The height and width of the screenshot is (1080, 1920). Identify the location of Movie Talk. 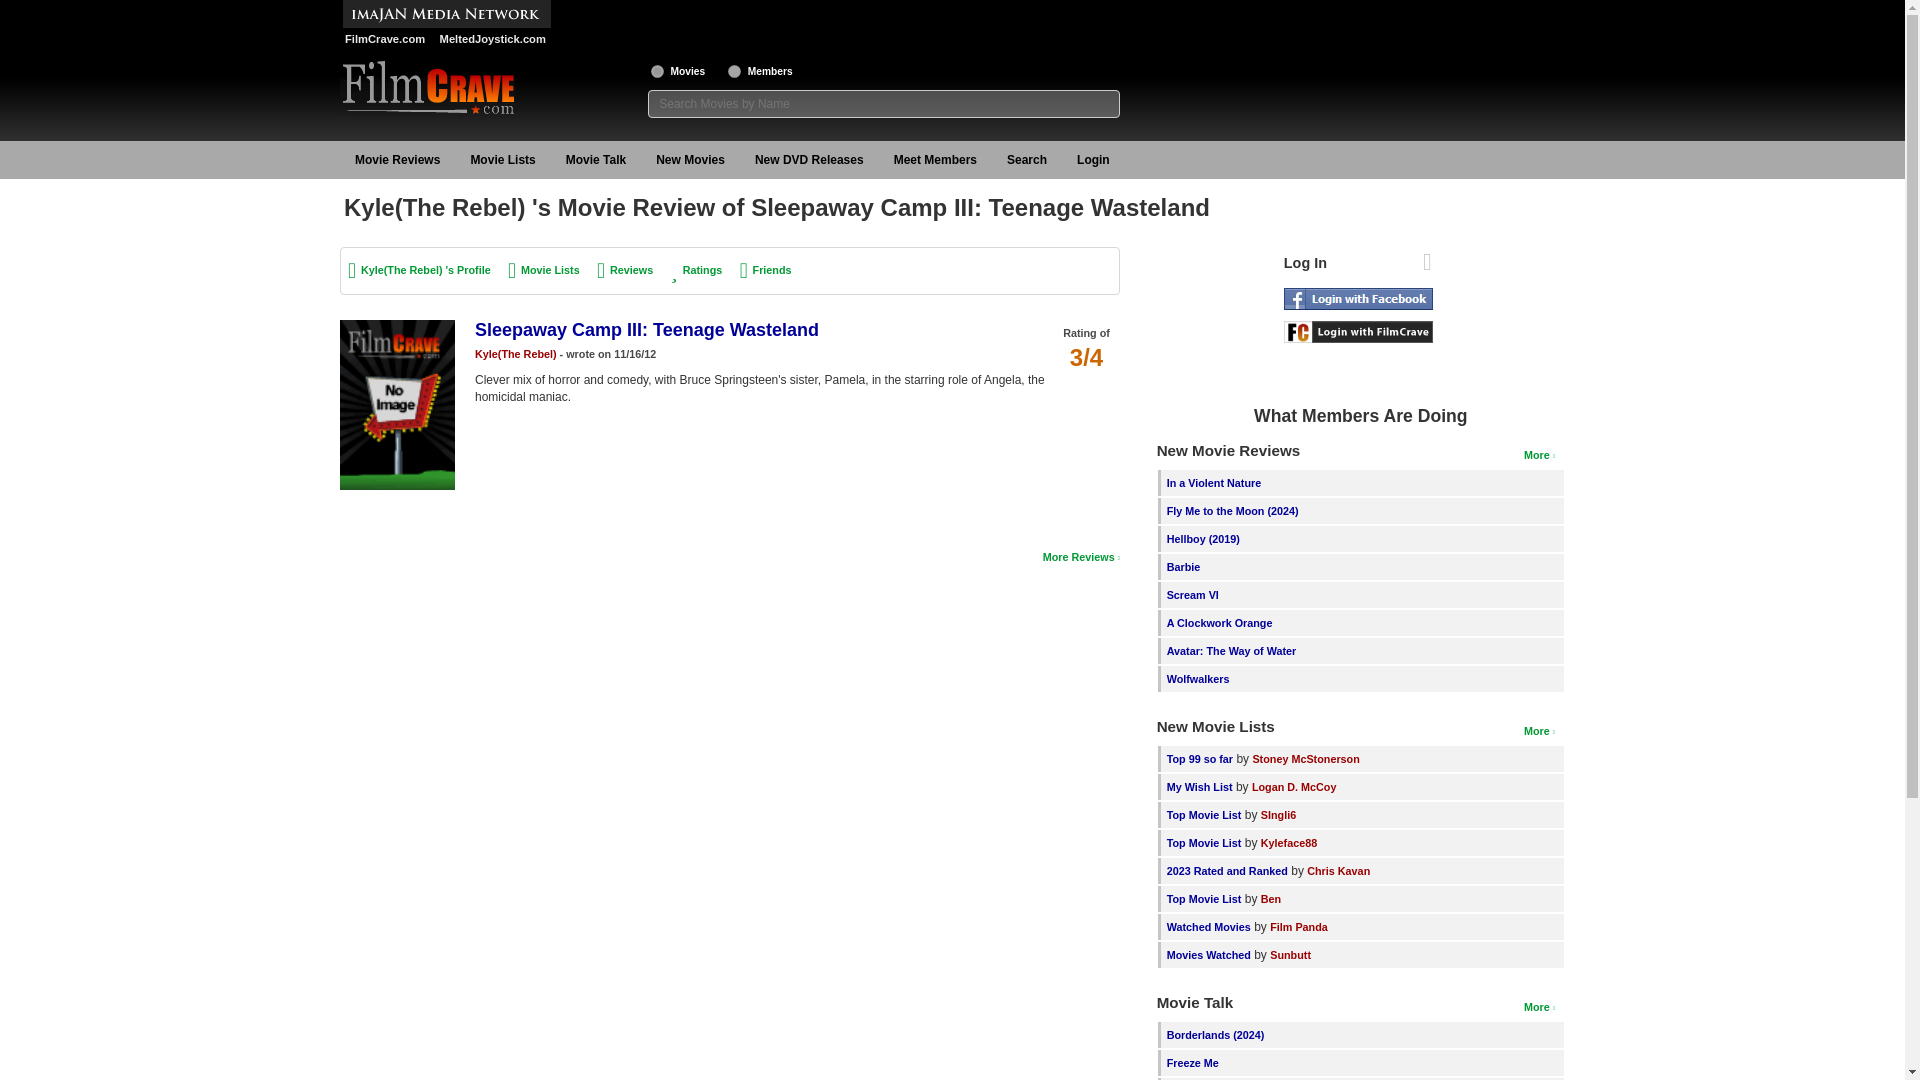
(596, 160).